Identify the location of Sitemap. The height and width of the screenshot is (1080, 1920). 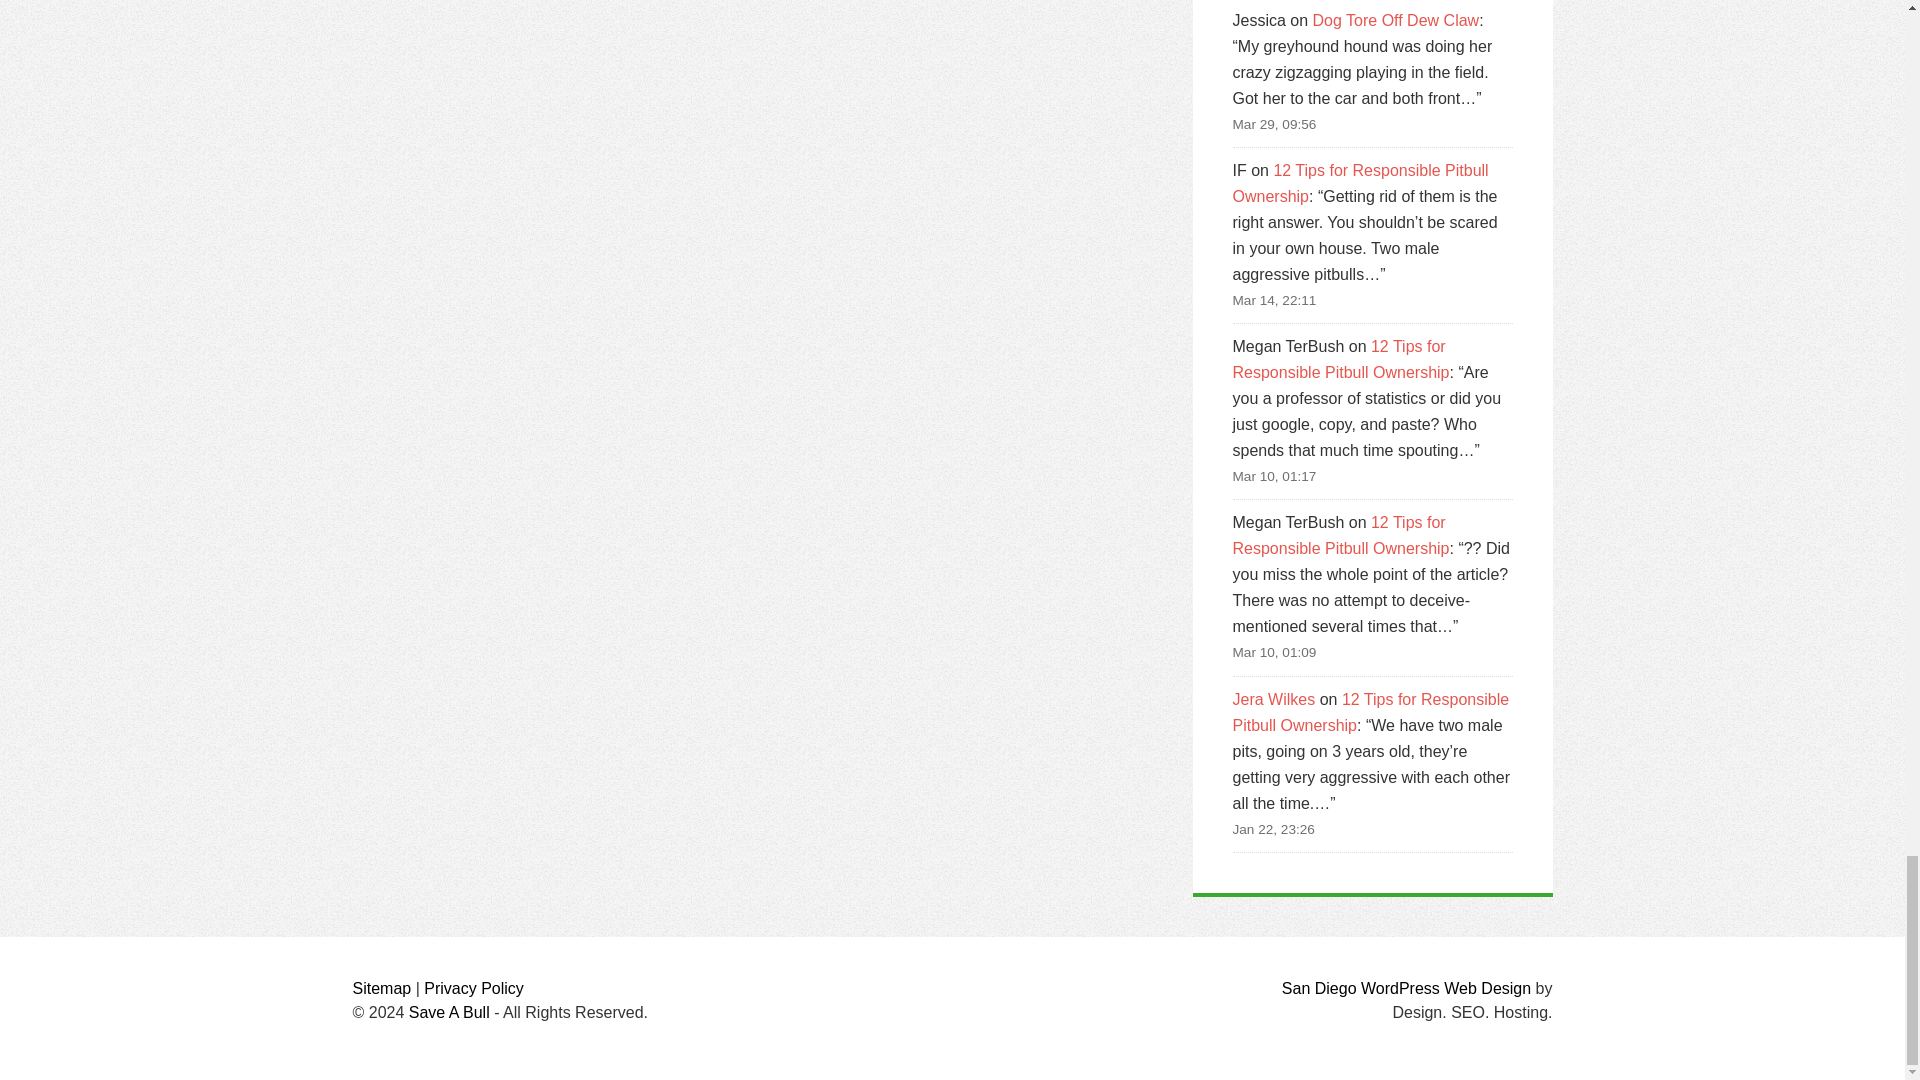
(380, 988).